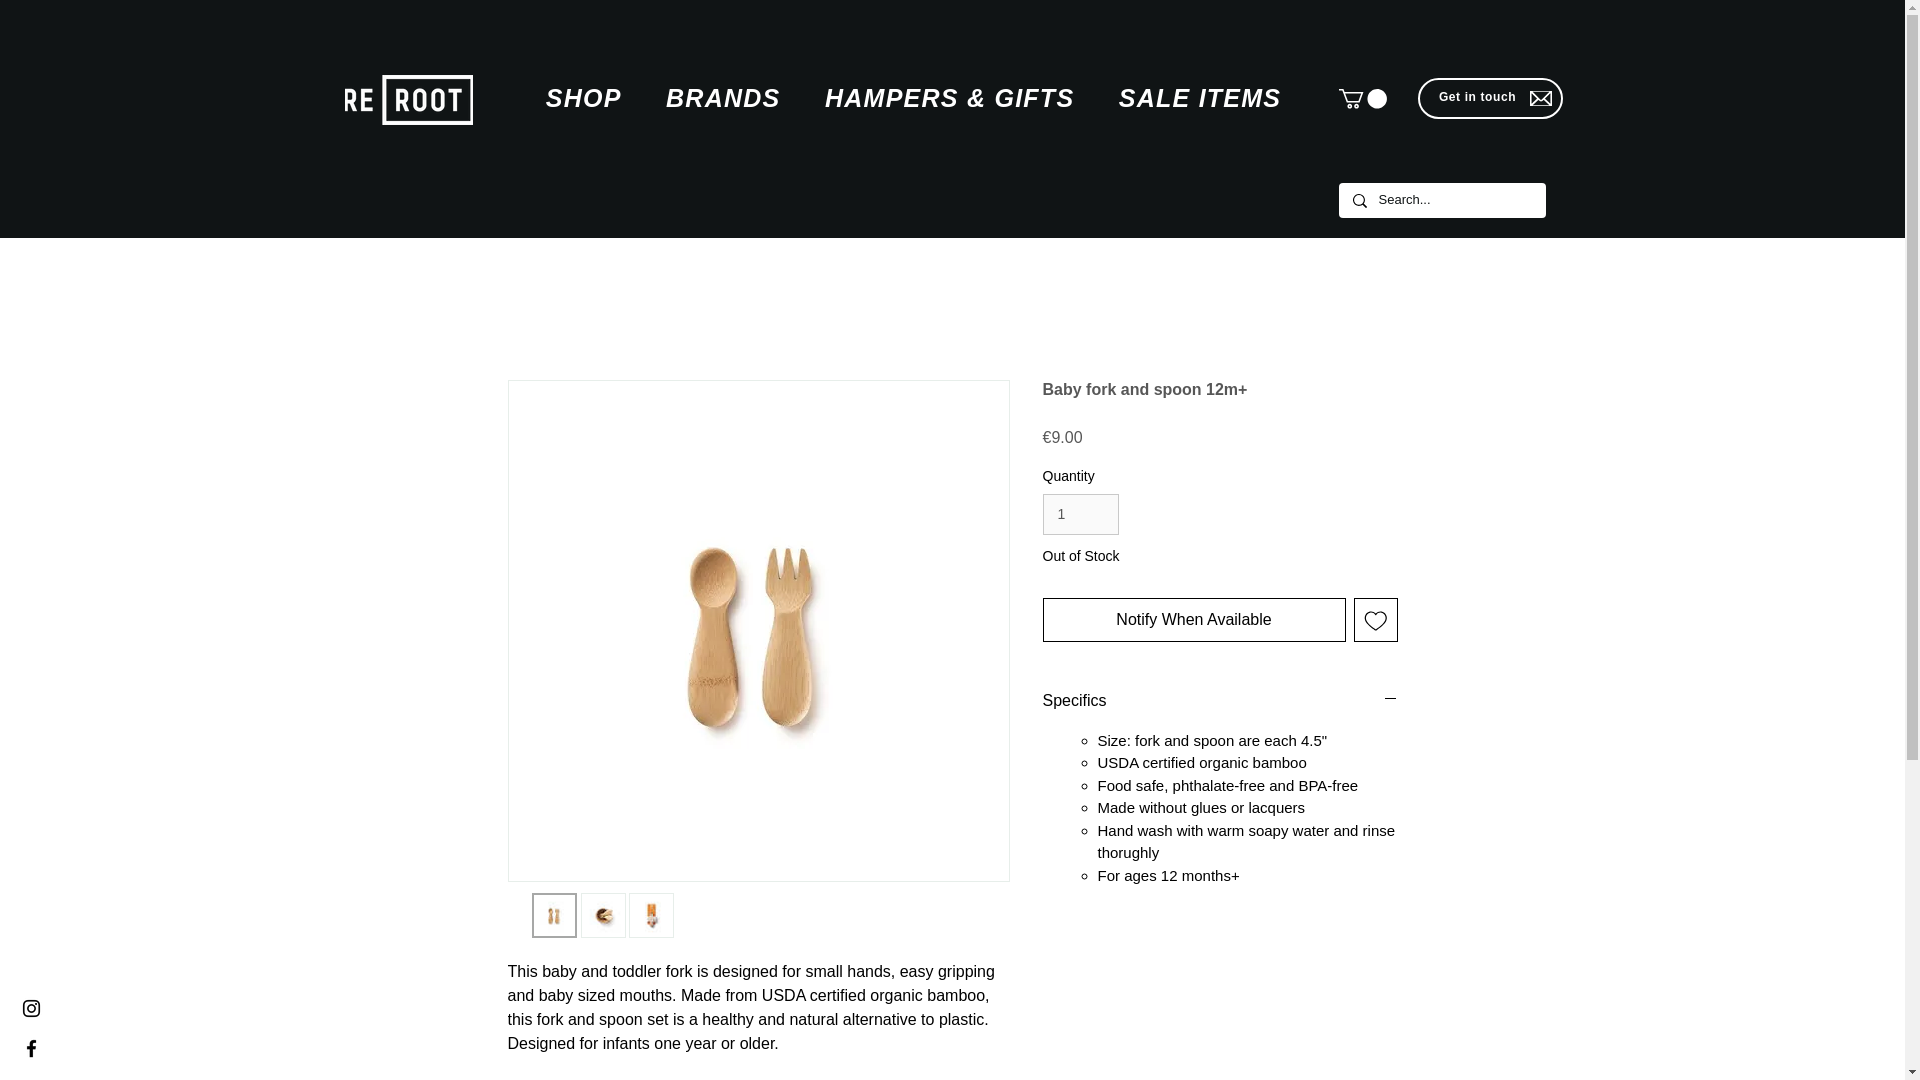  What do you see at coordinates (1477, 96) in the screenshot?
I see `Get in touch` at bounding box center [1477, 96].